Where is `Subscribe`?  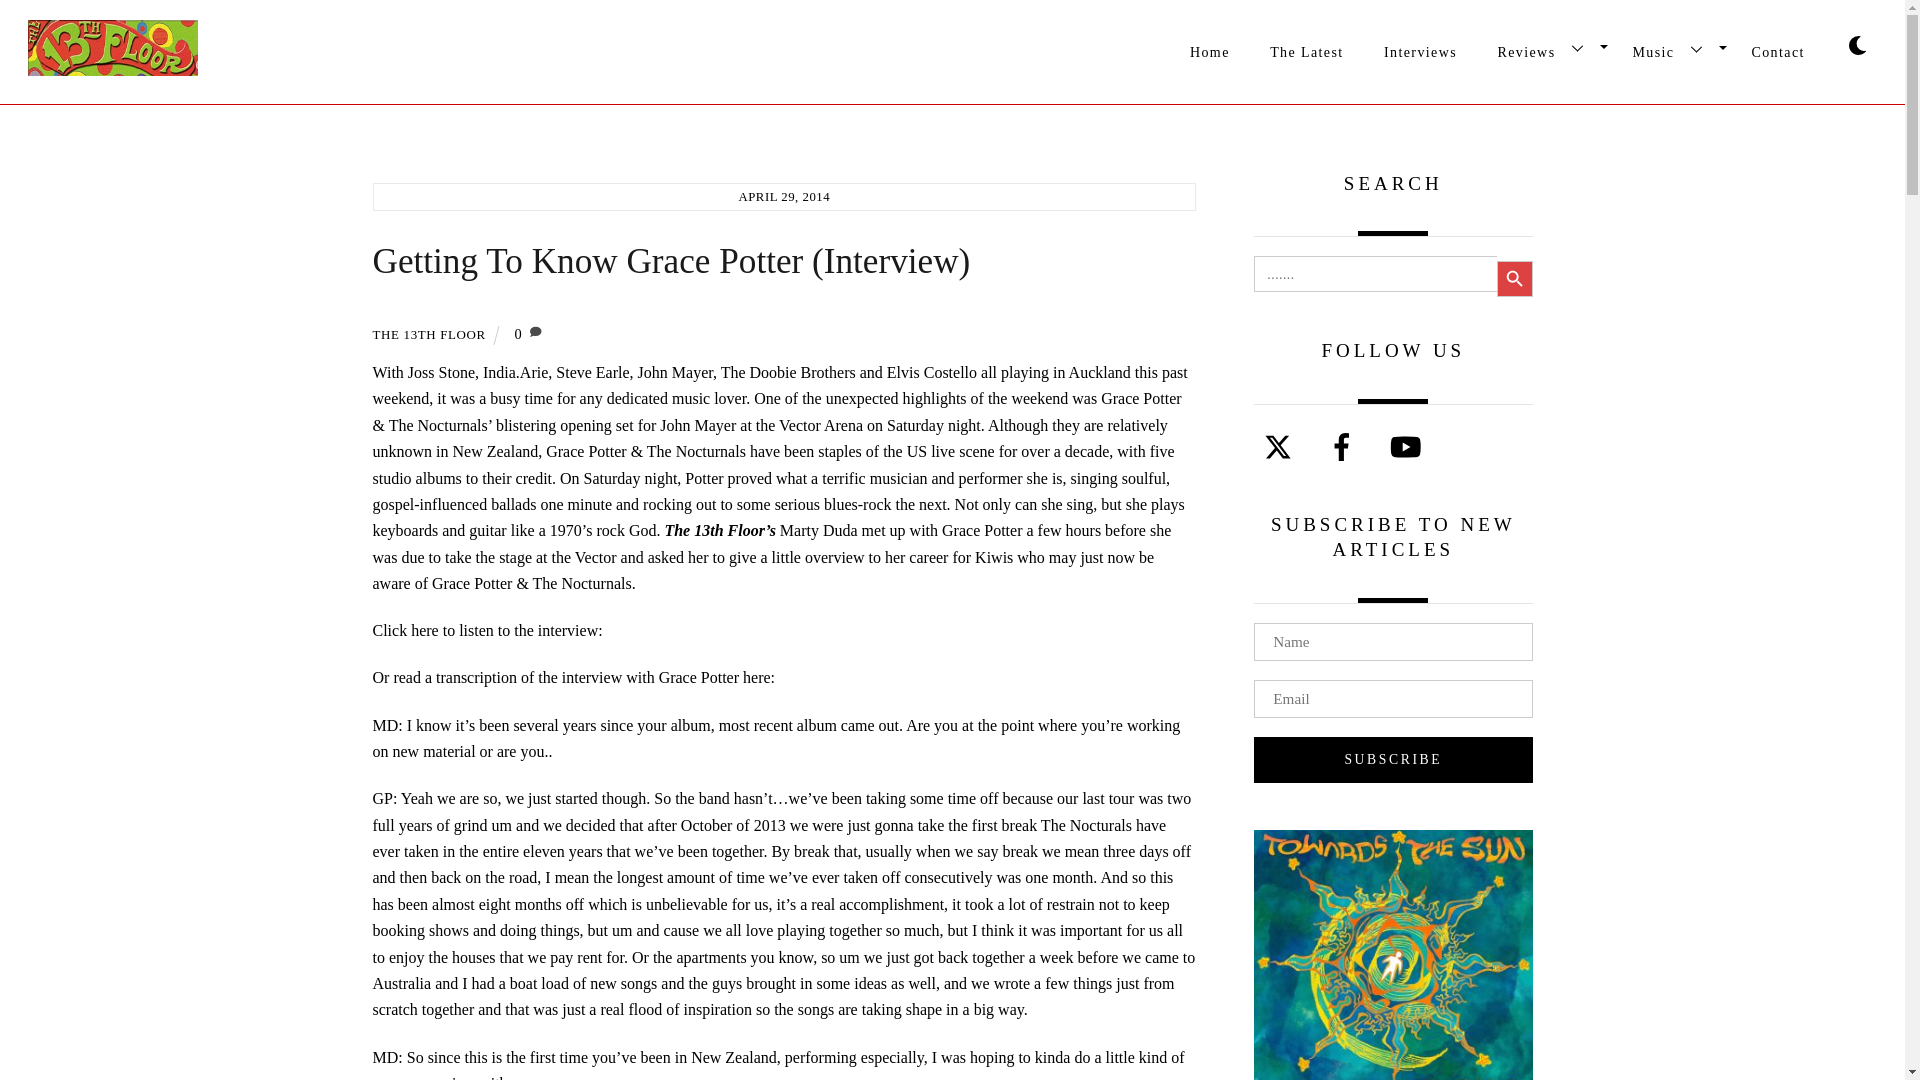 Subscribe is located at coordinates (1392, 760).